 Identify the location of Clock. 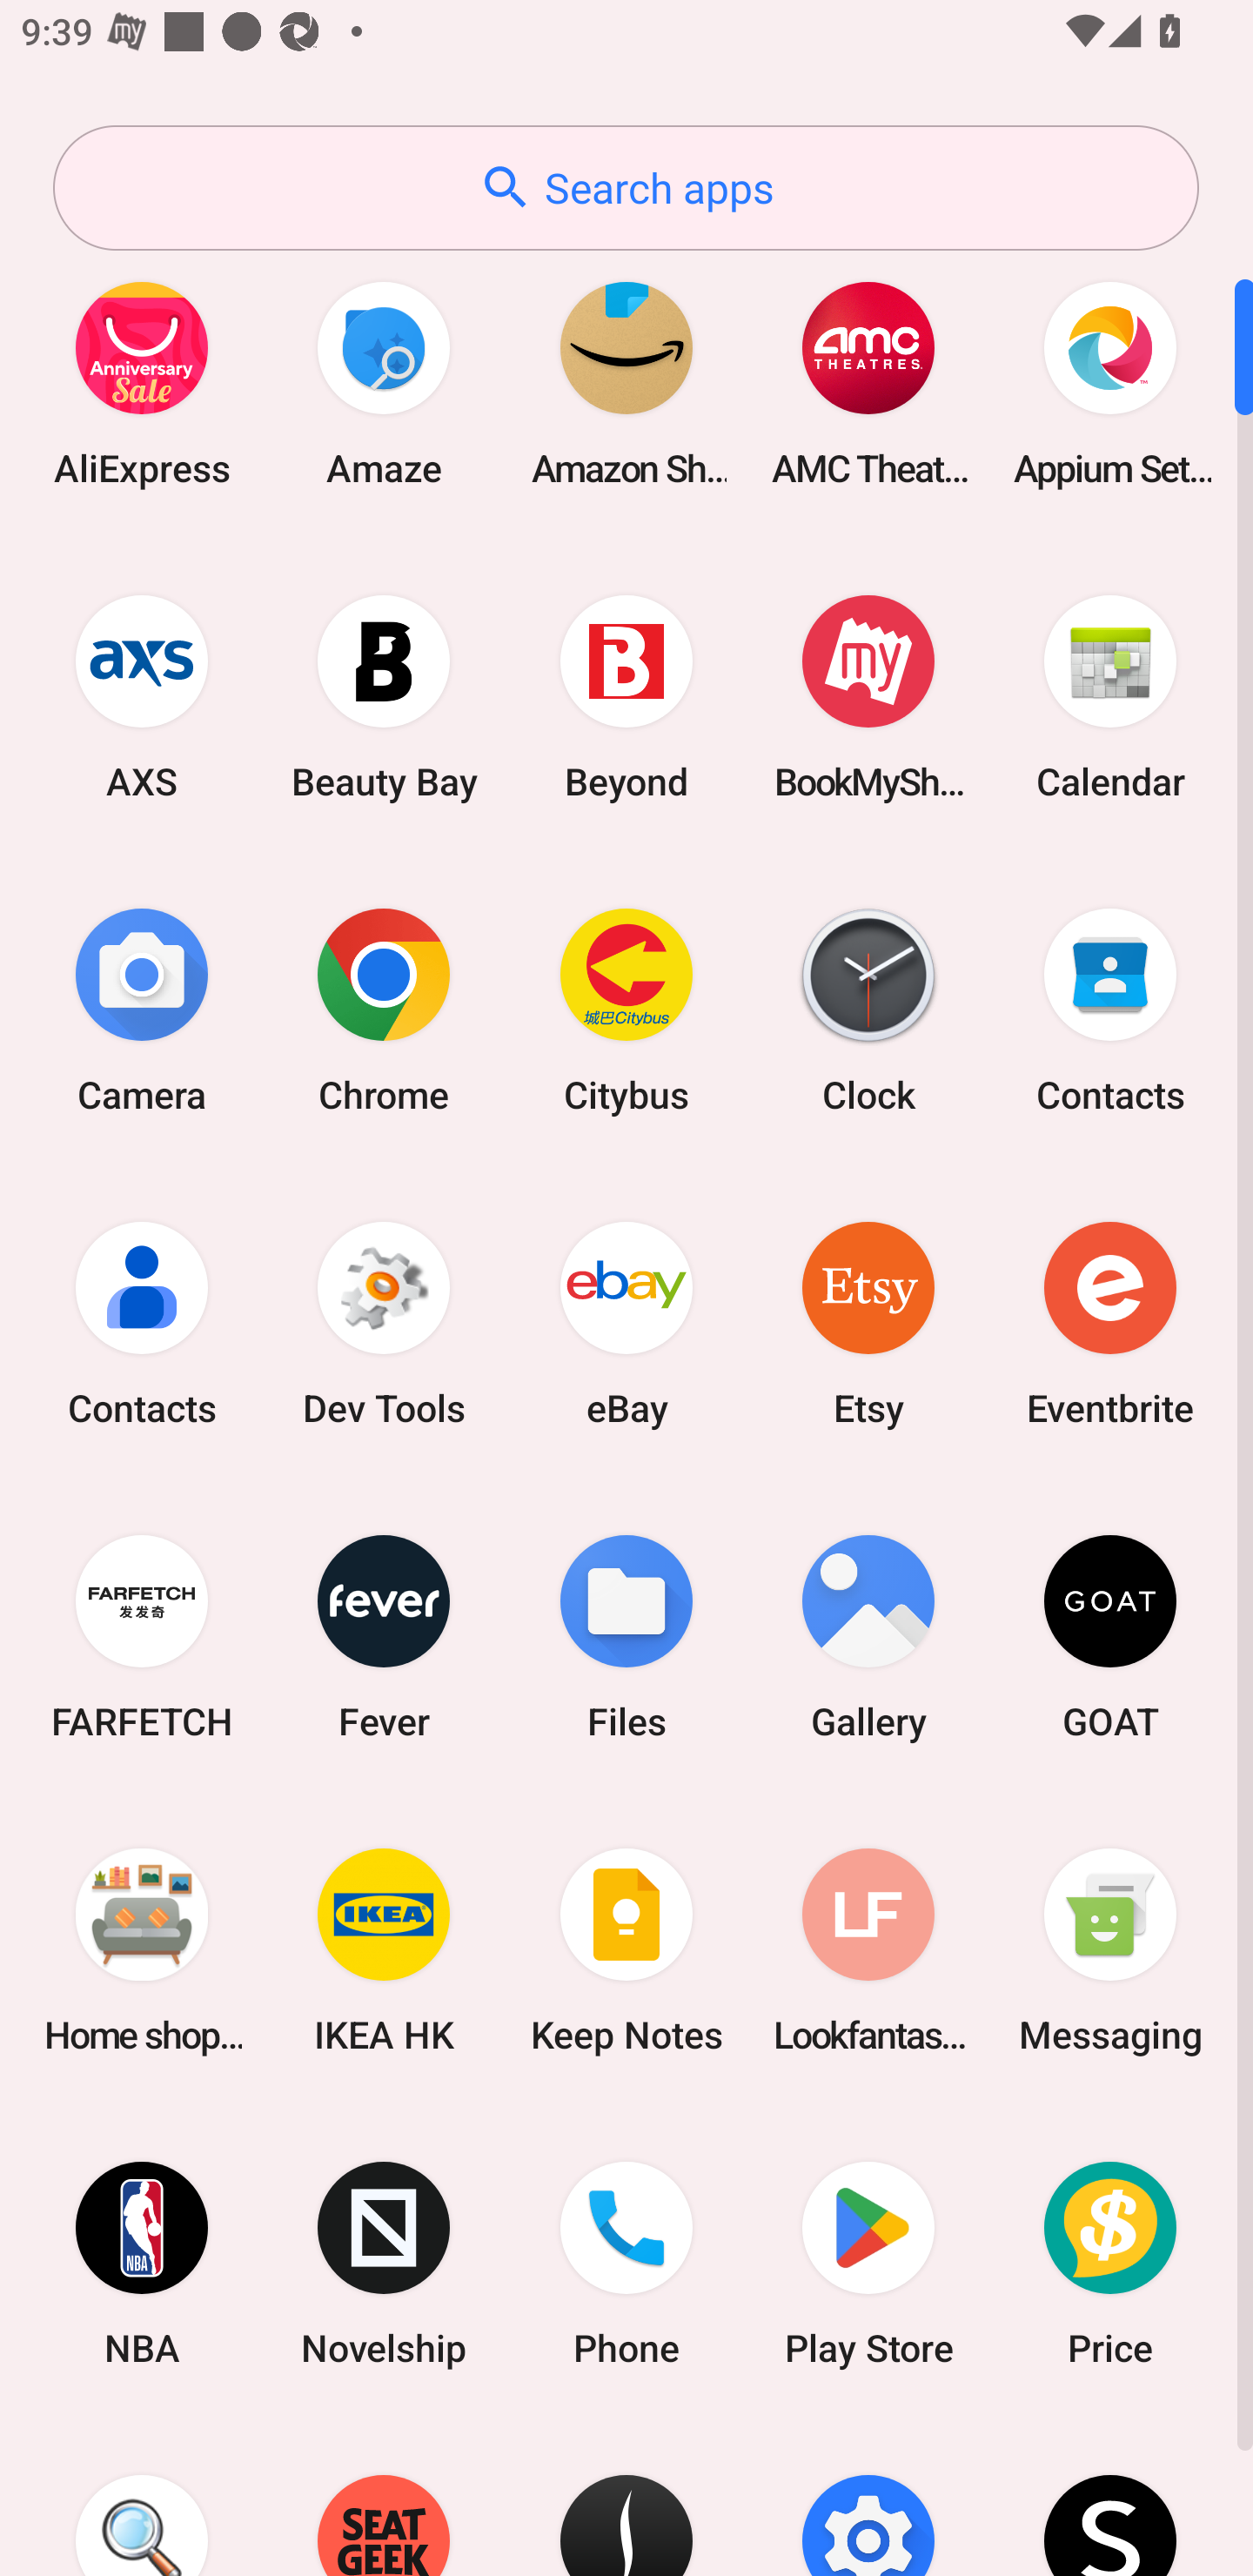
(868, 1010).